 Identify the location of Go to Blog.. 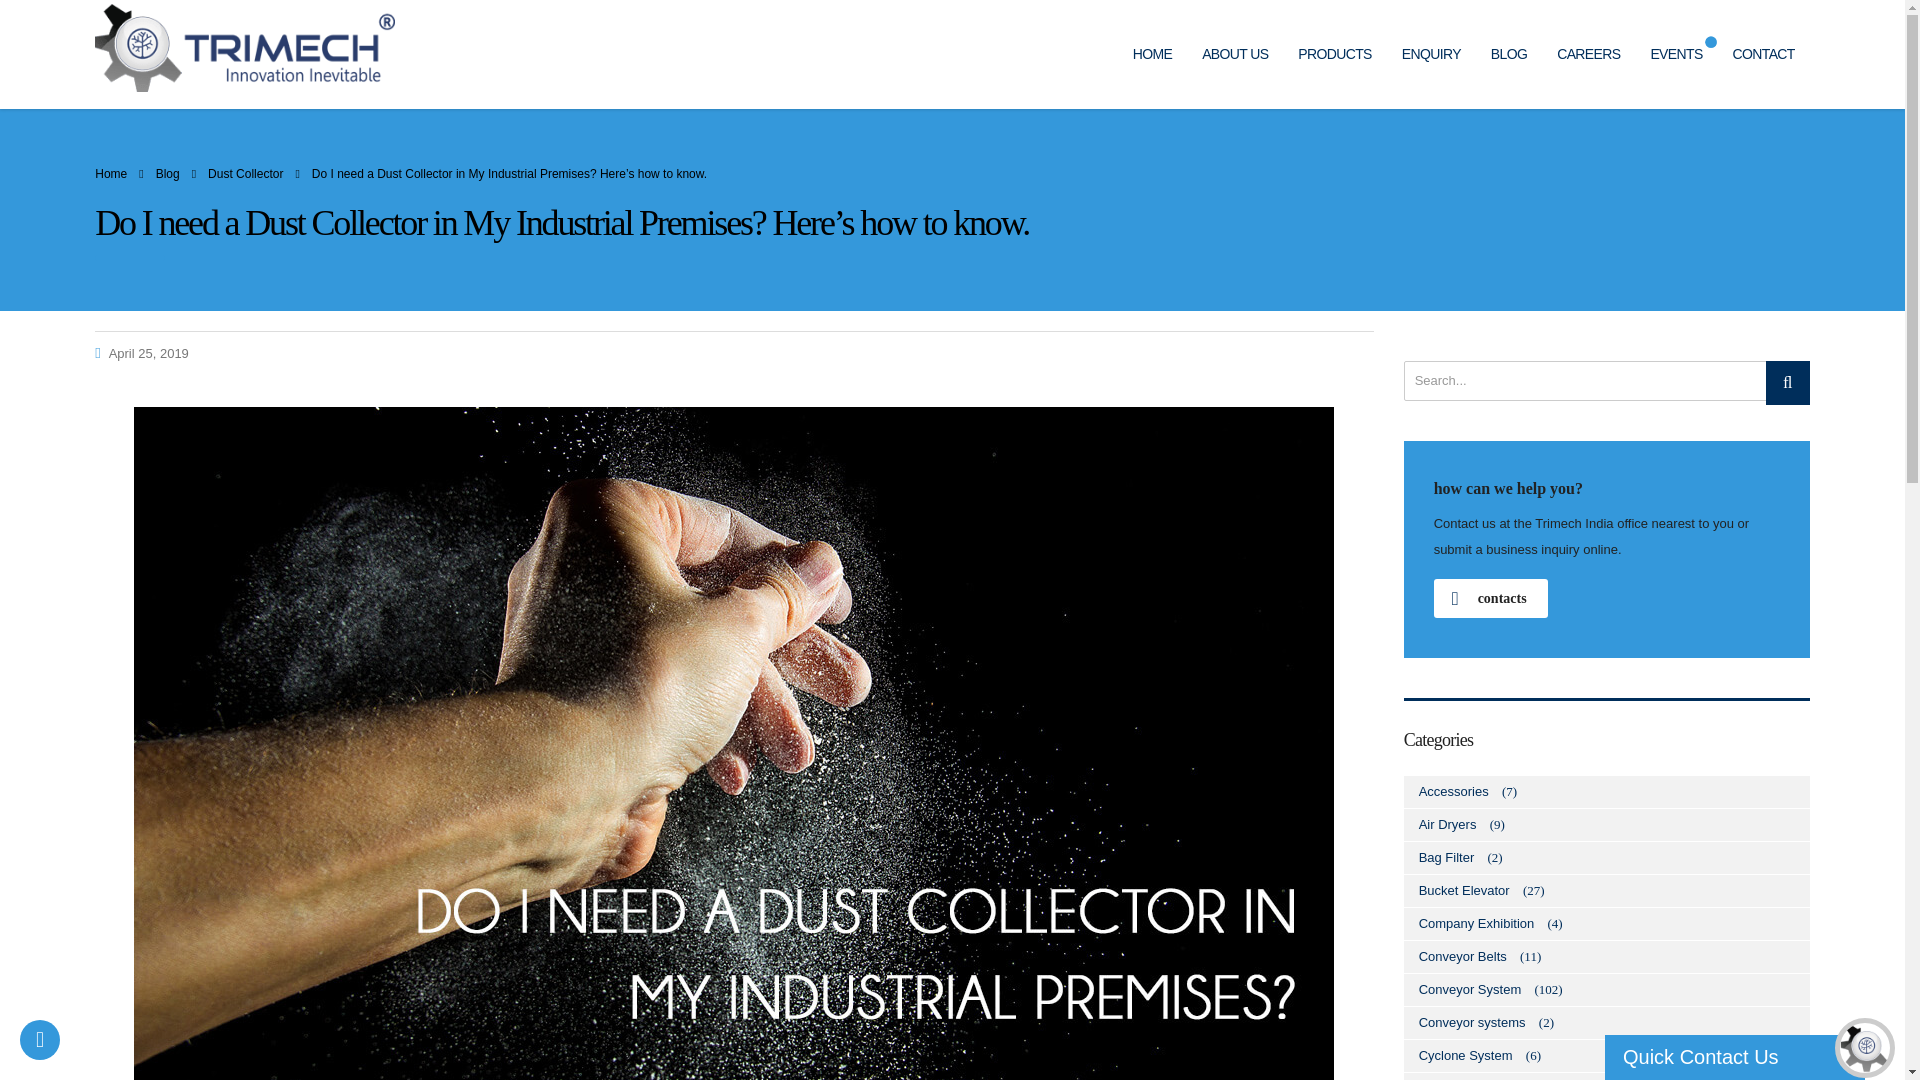
(168, 174).